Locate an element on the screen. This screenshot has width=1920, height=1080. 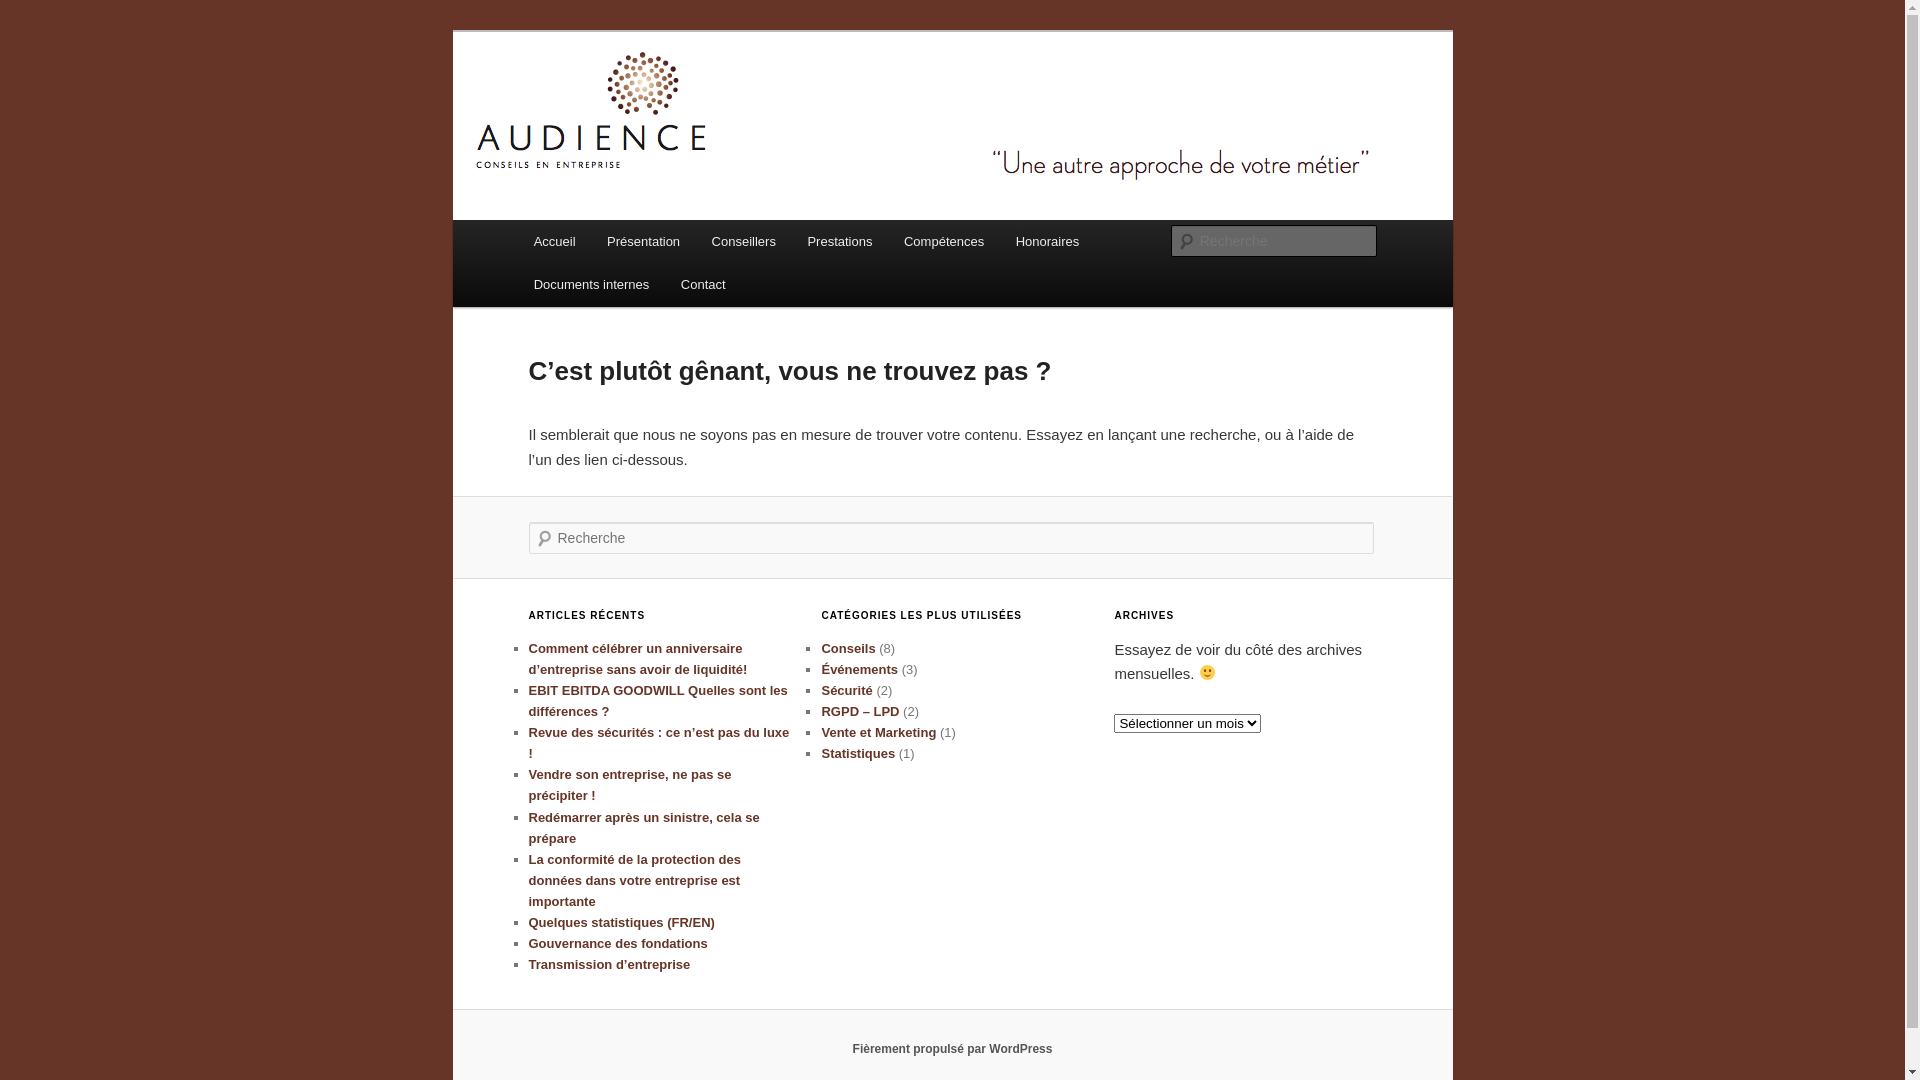
Accueil is located at coordinates (554, 242).